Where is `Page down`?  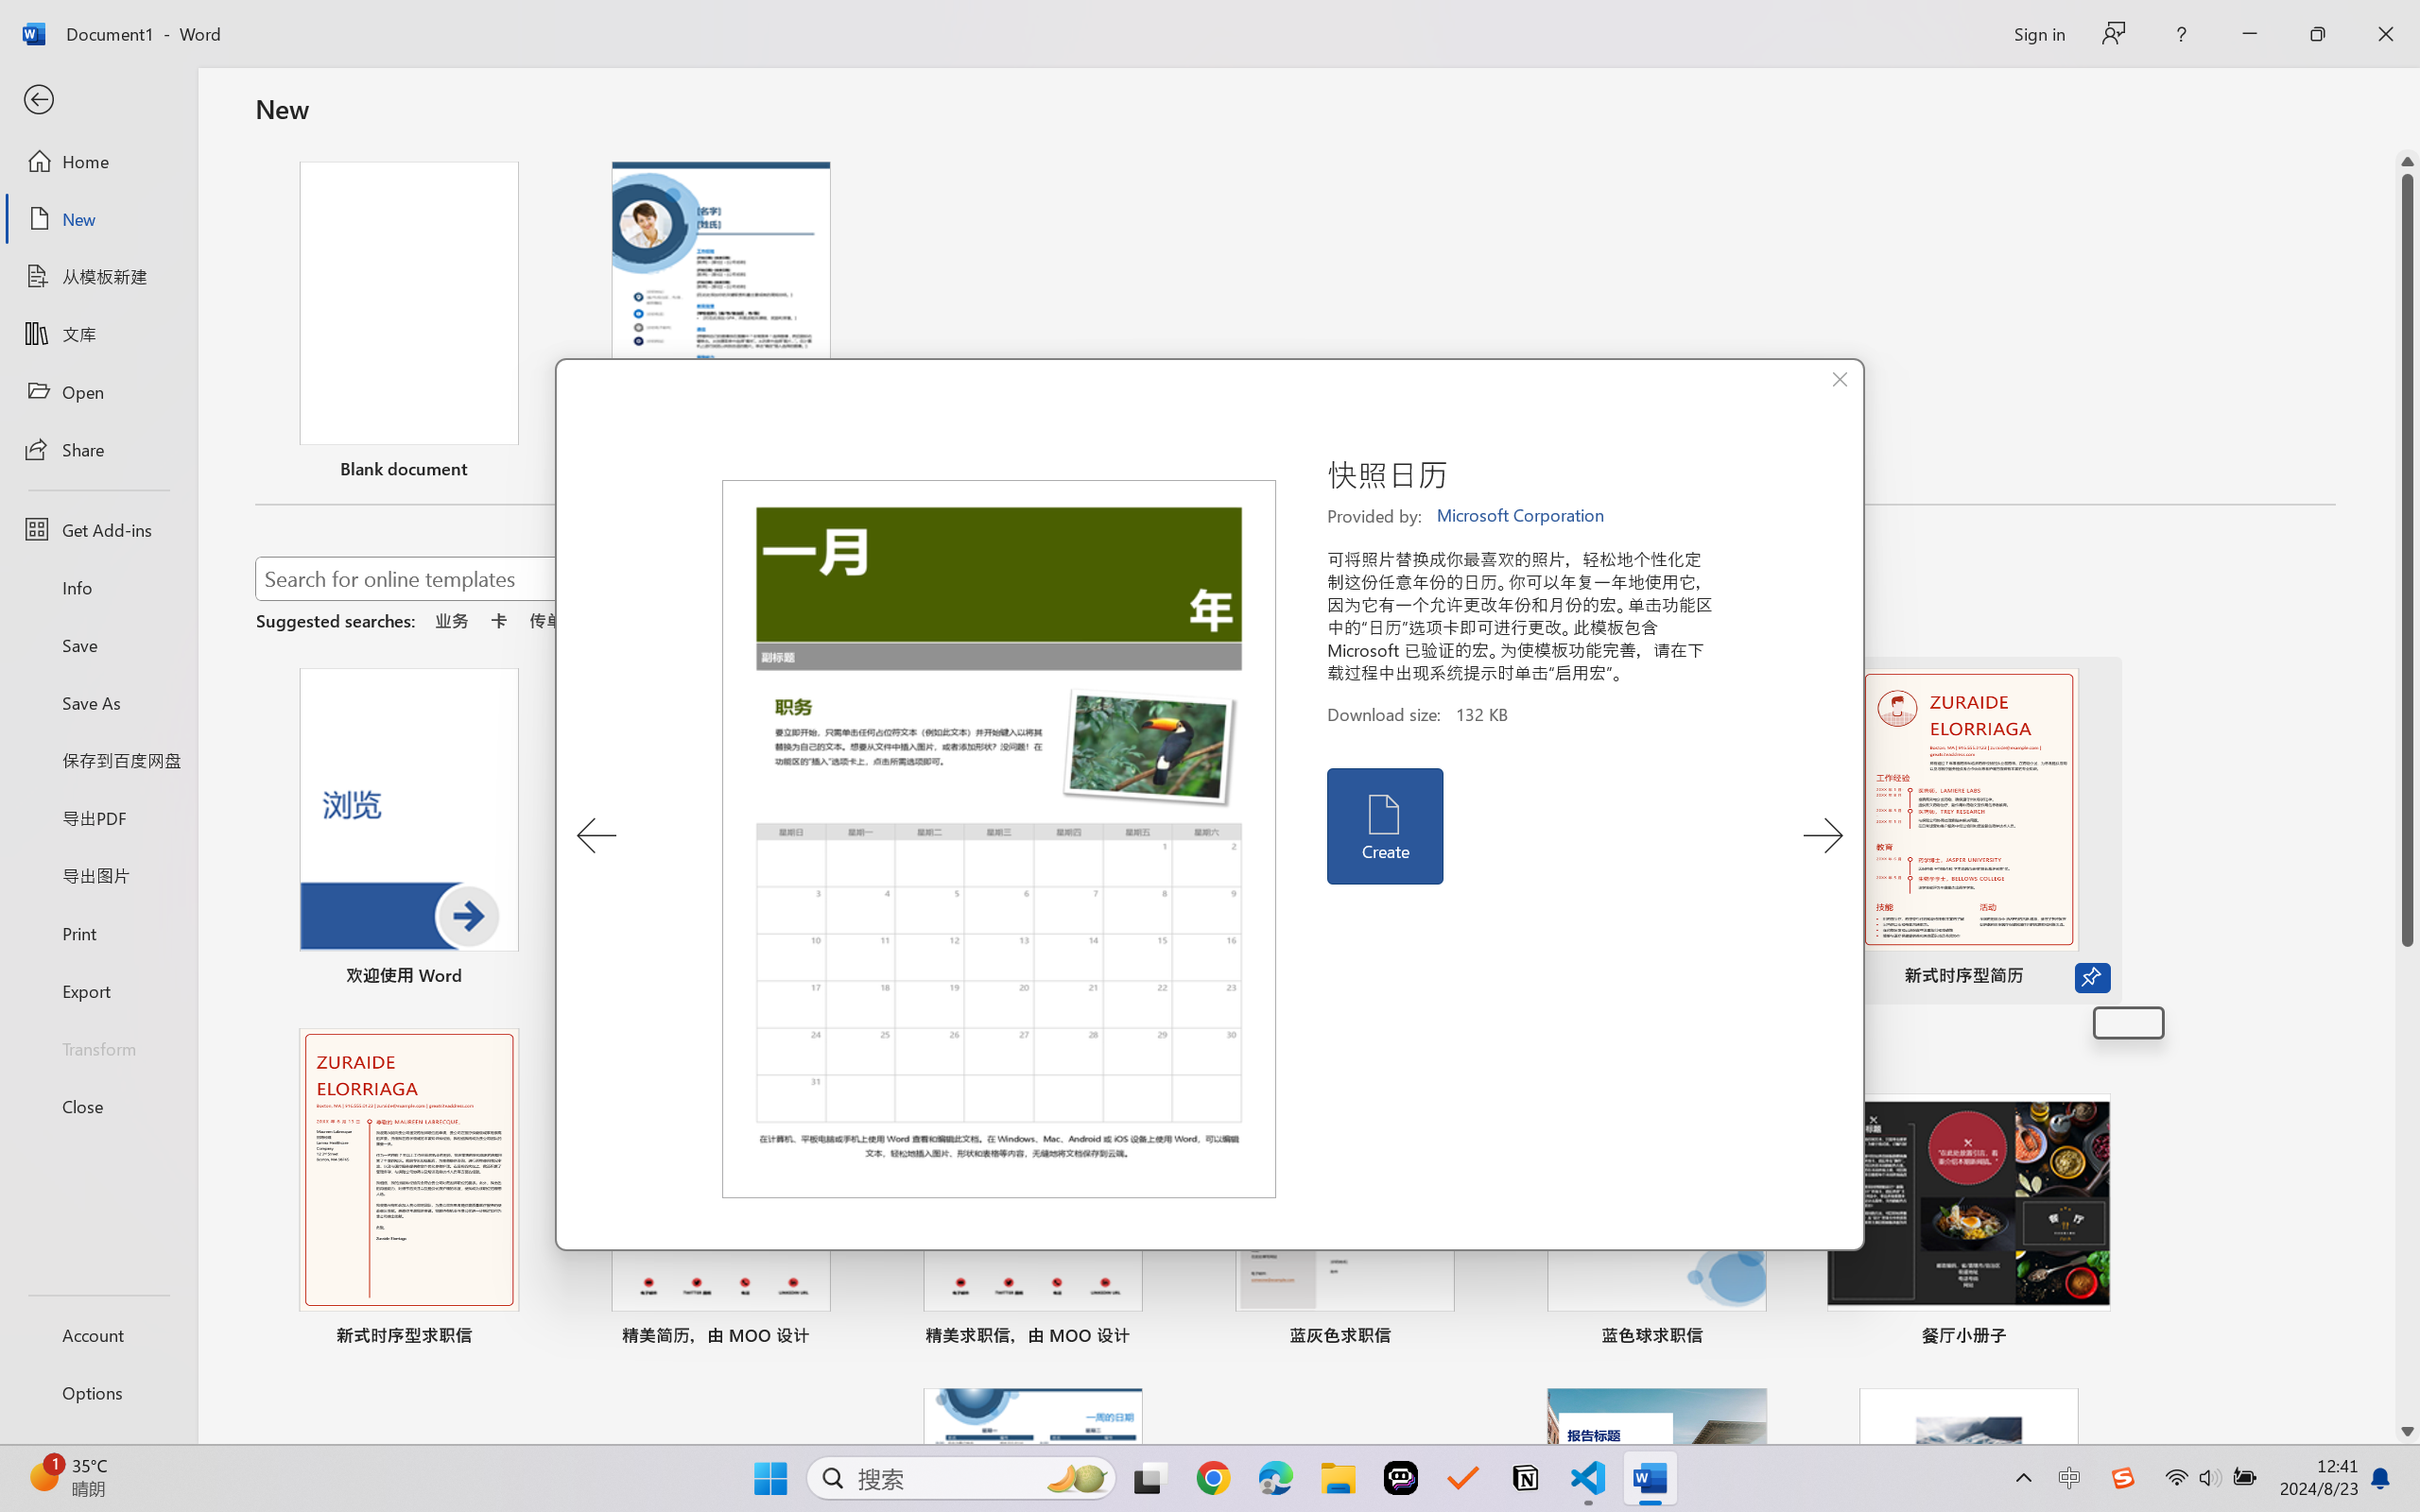
Page down is located at coordinates (2408, 1183).